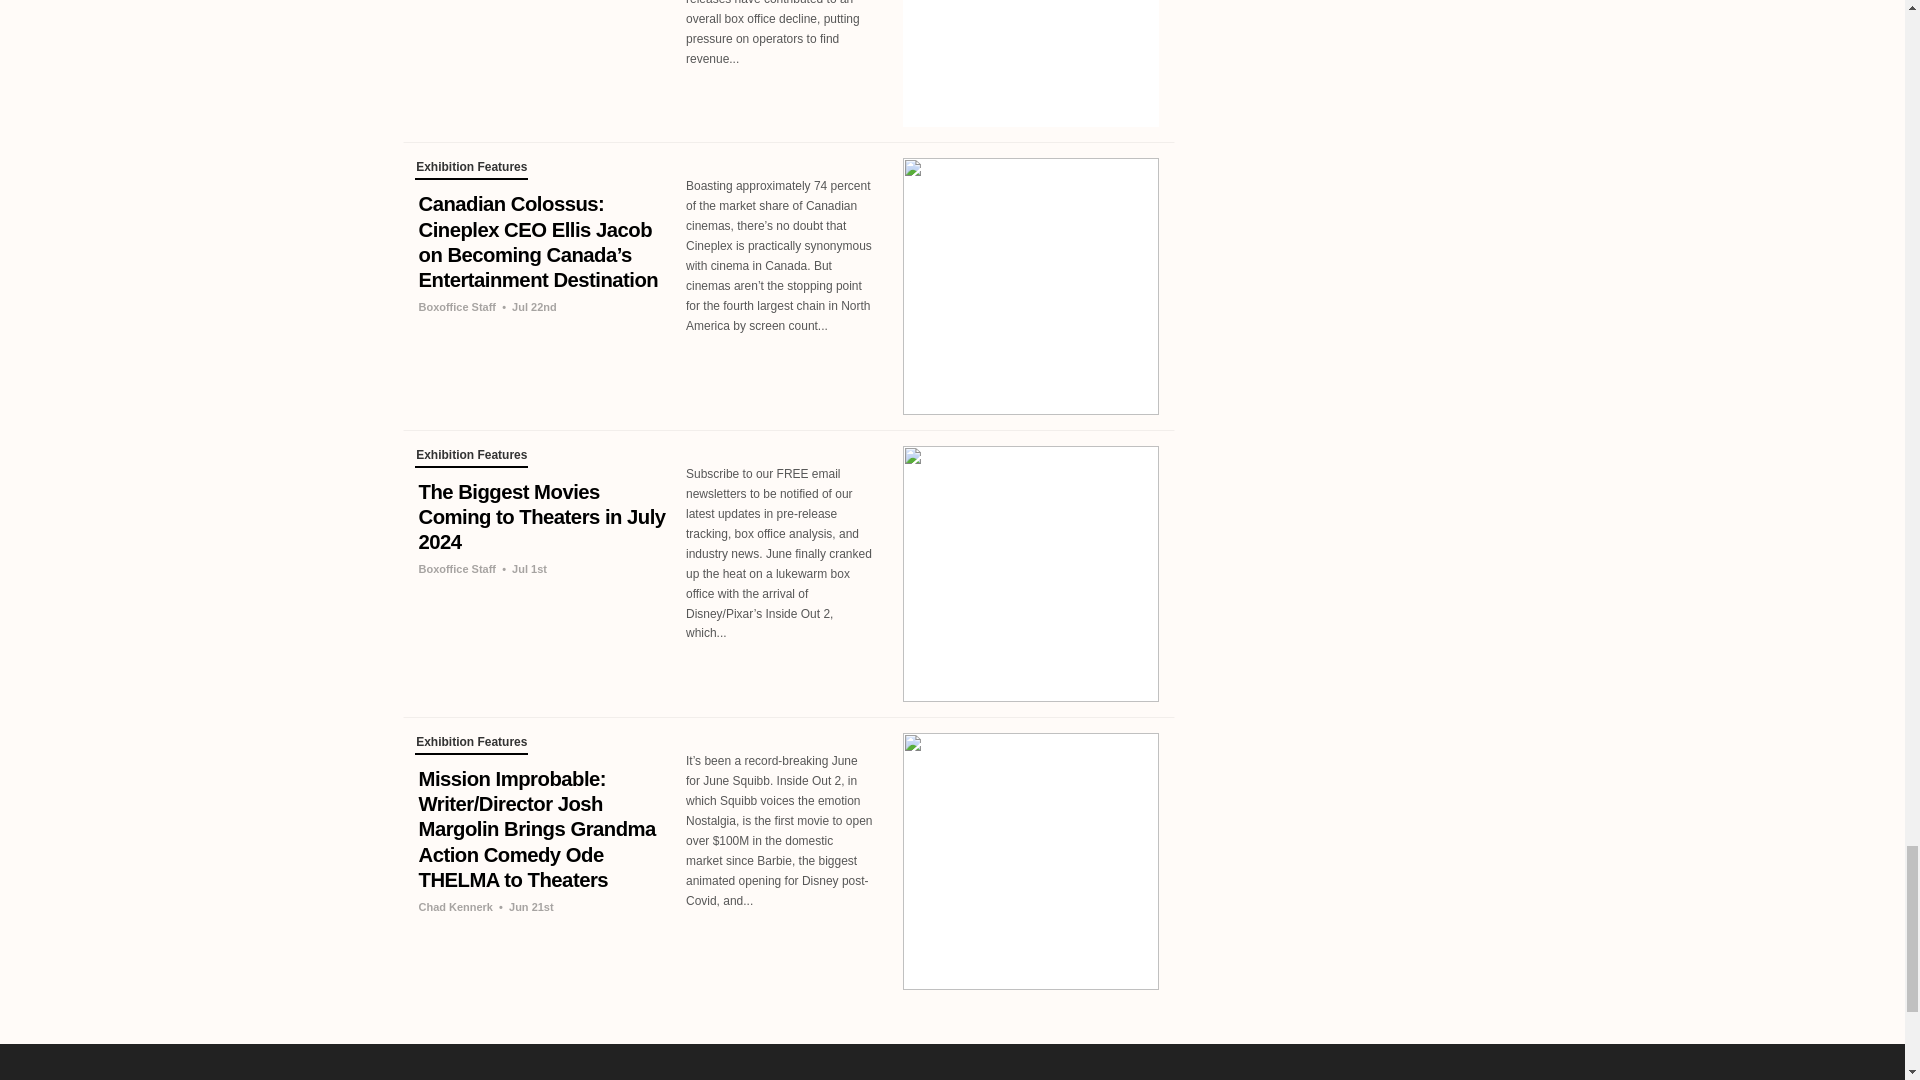 The width and height of the screenshot is (1920, 1080). I want to click on Exhibition Features, so click(471, 170).